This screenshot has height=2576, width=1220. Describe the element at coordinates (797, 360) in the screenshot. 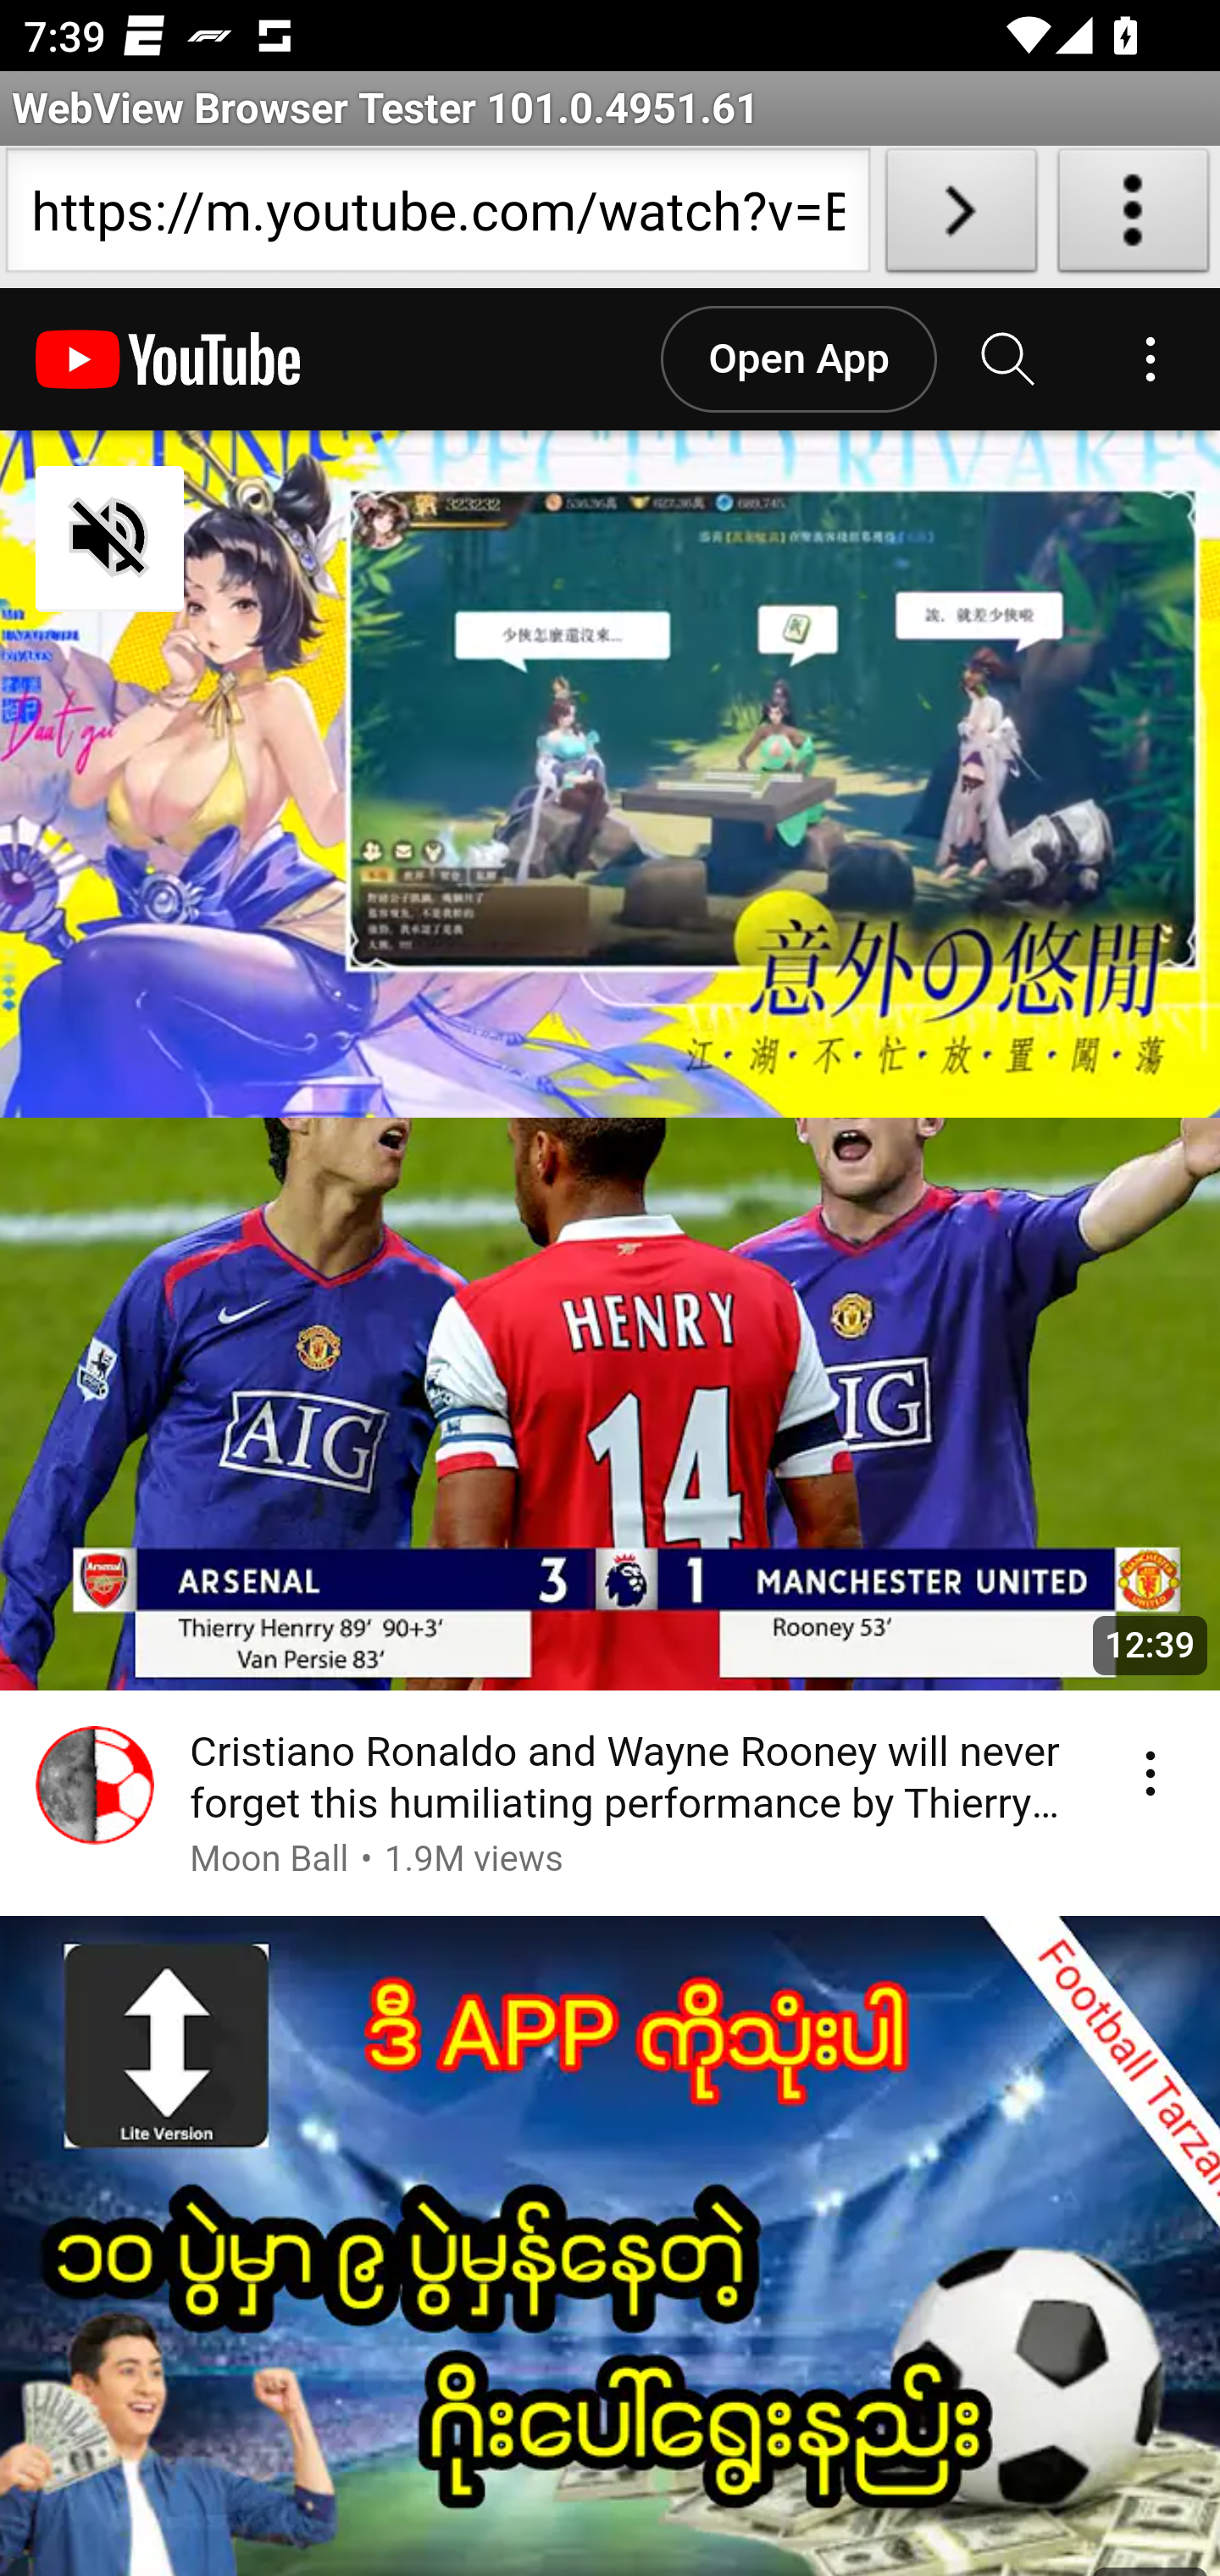

I see `Open App` at that location.